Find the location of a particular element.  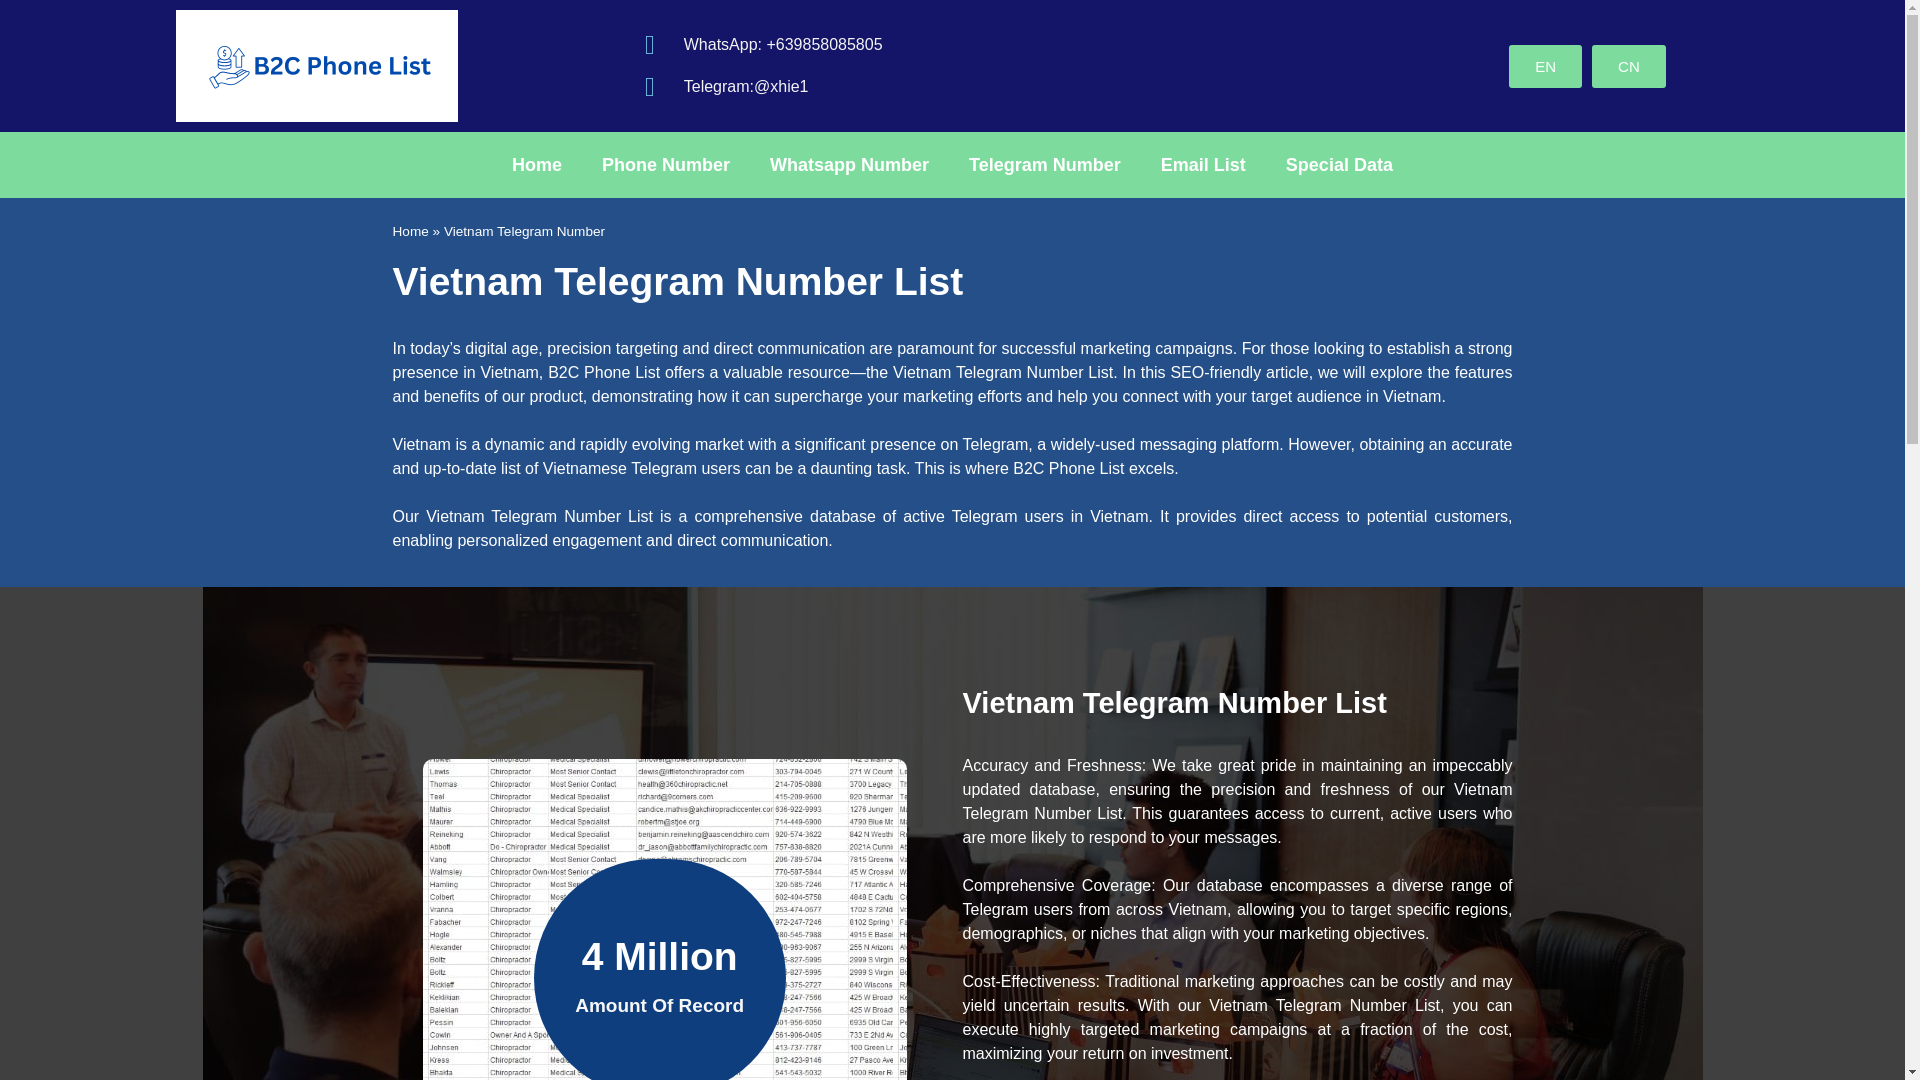

Special Data is located at coordinates (1339, 164).